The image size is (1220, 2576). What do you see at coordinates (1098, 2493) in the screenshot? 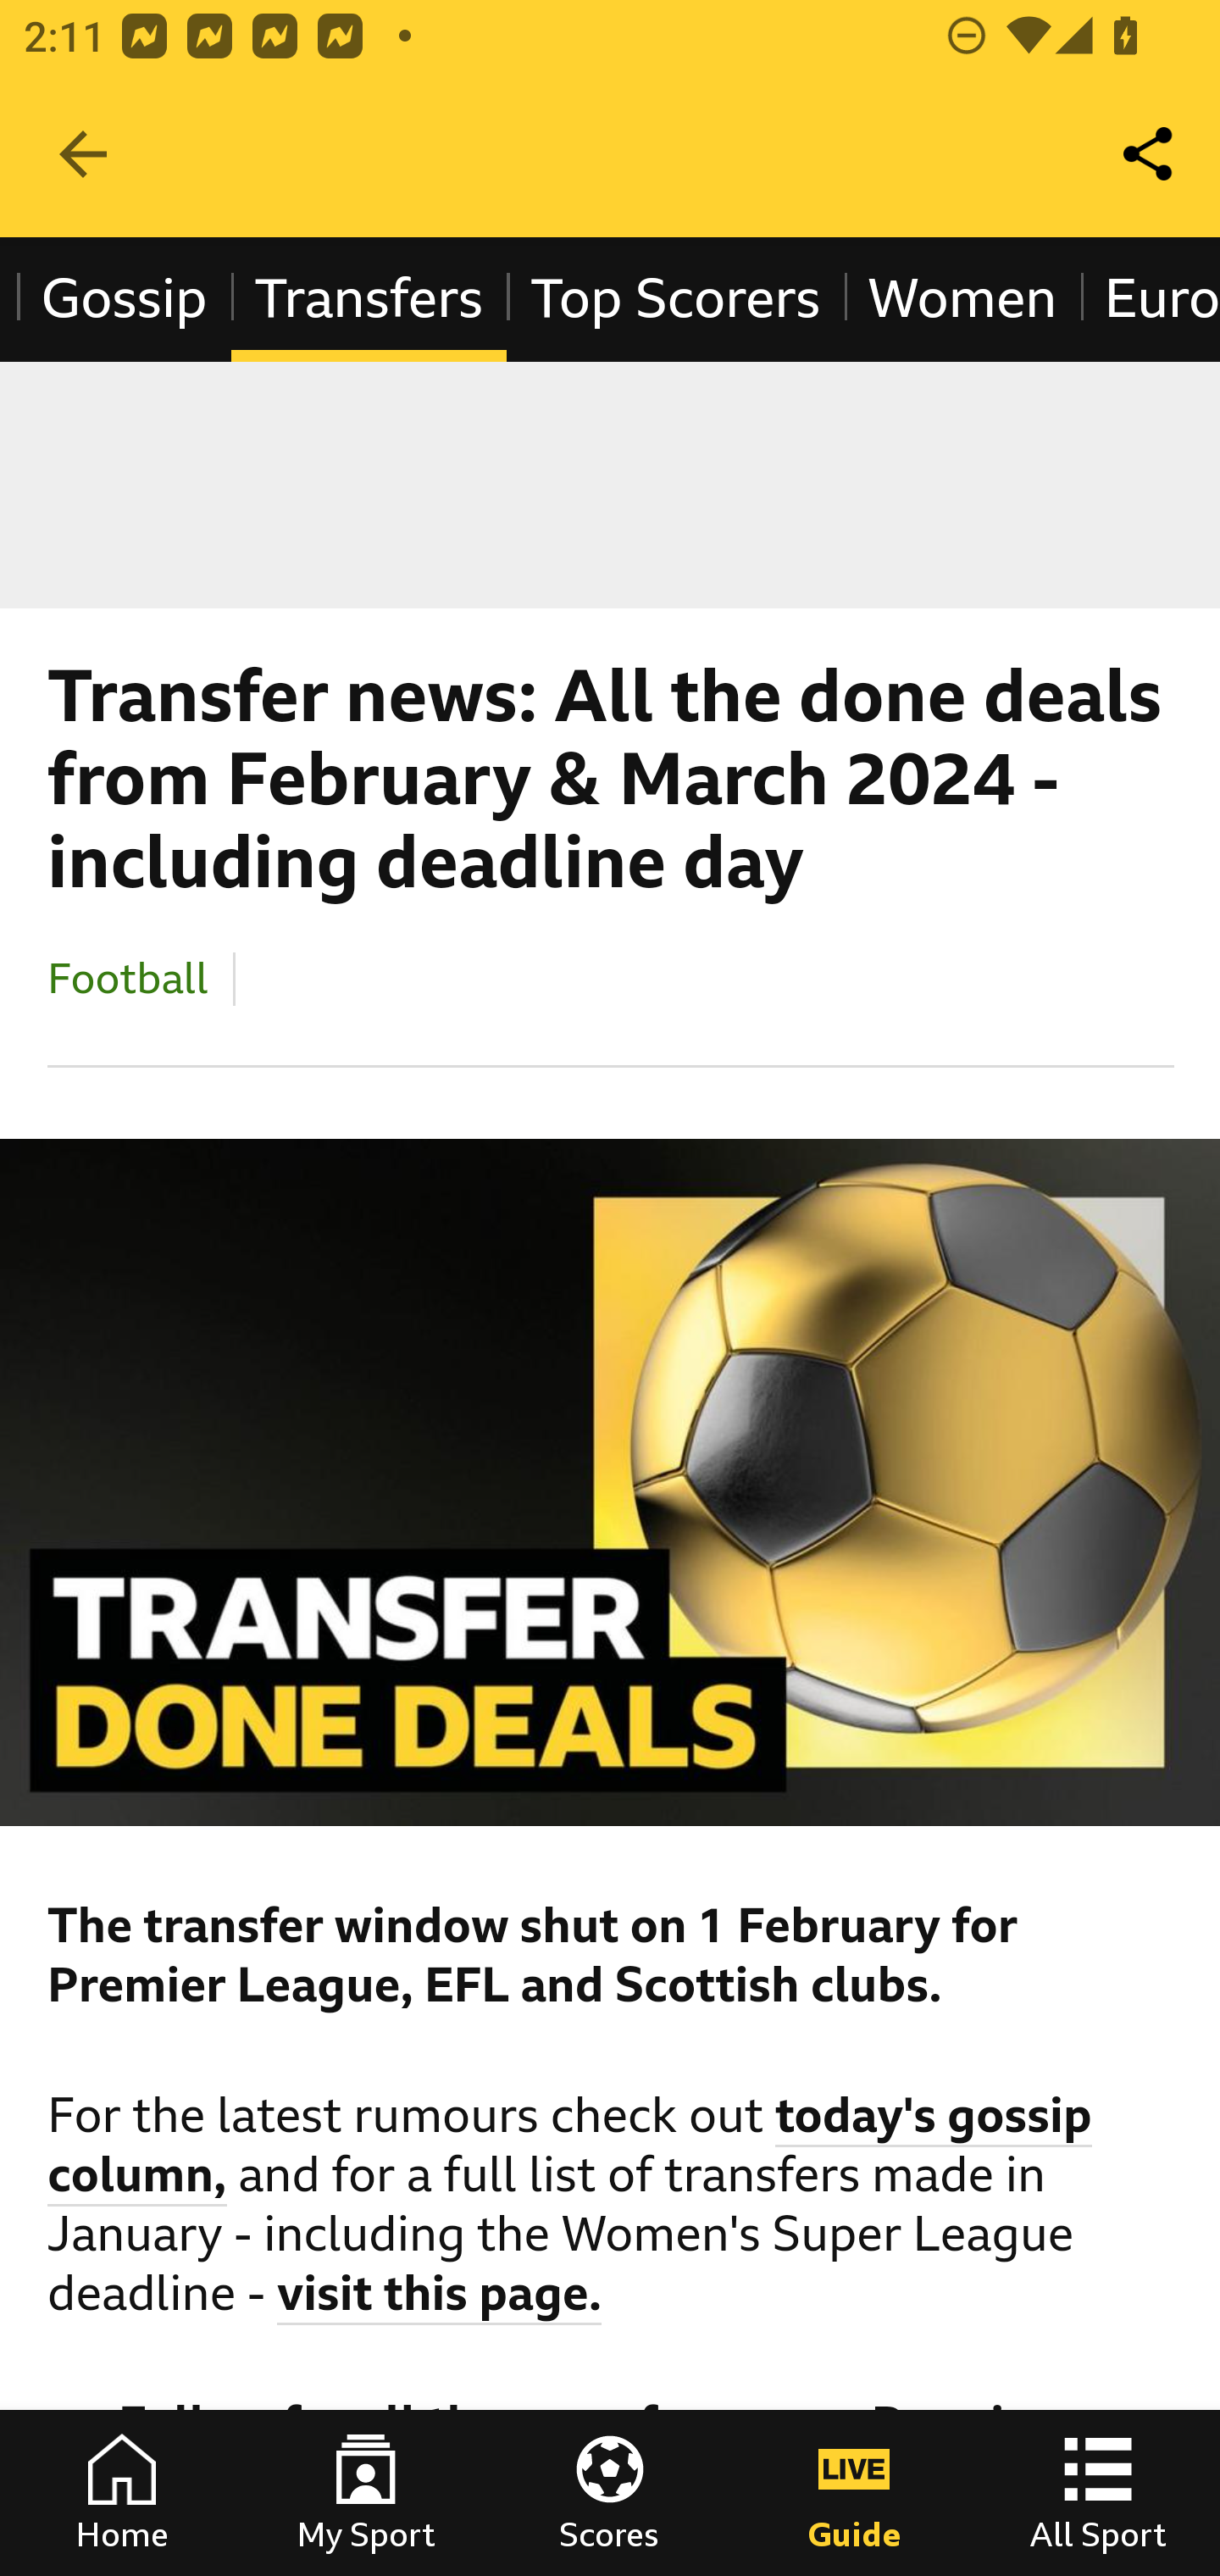
I see `All Sport` at bounding box center [1098, 2493].